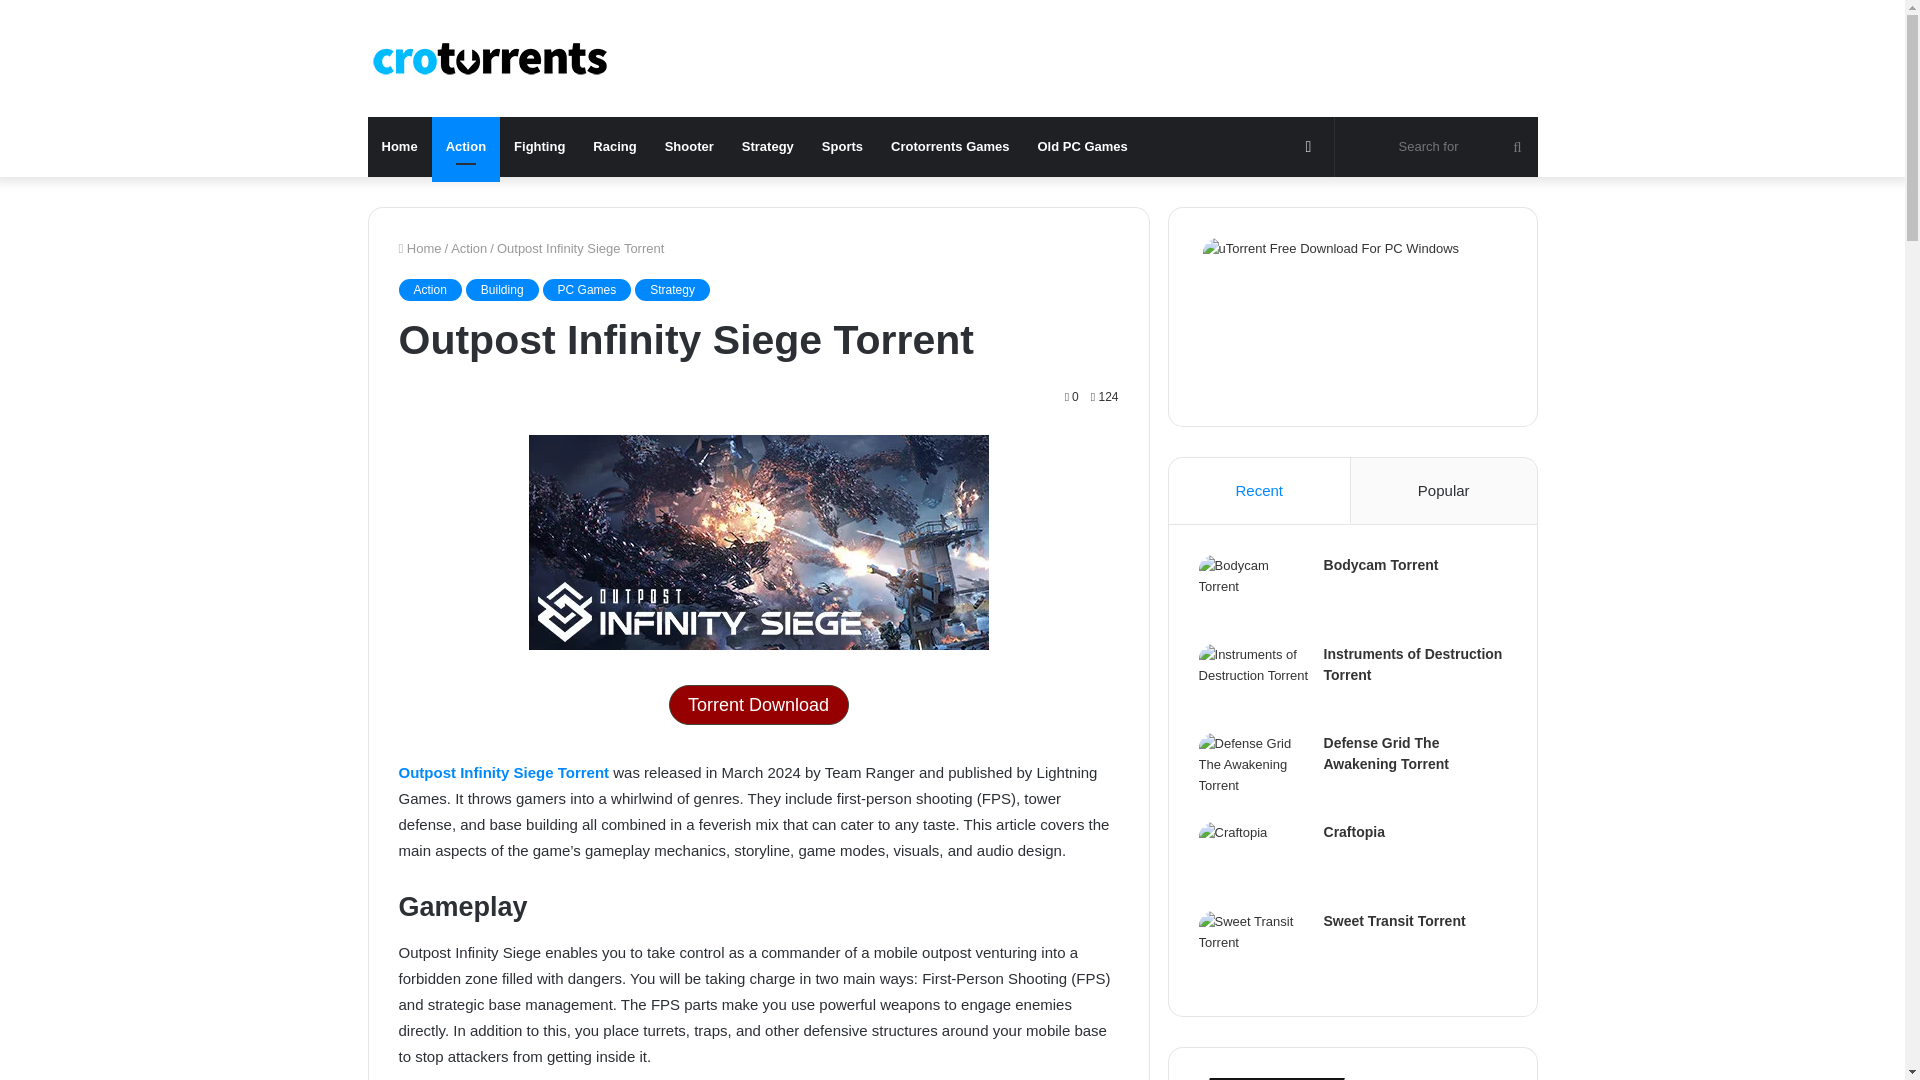 This screenshot has height=1080, width=1920. Describe the element at coordinates (587, 290) in the screenshot. I see `PC Games` at that location.